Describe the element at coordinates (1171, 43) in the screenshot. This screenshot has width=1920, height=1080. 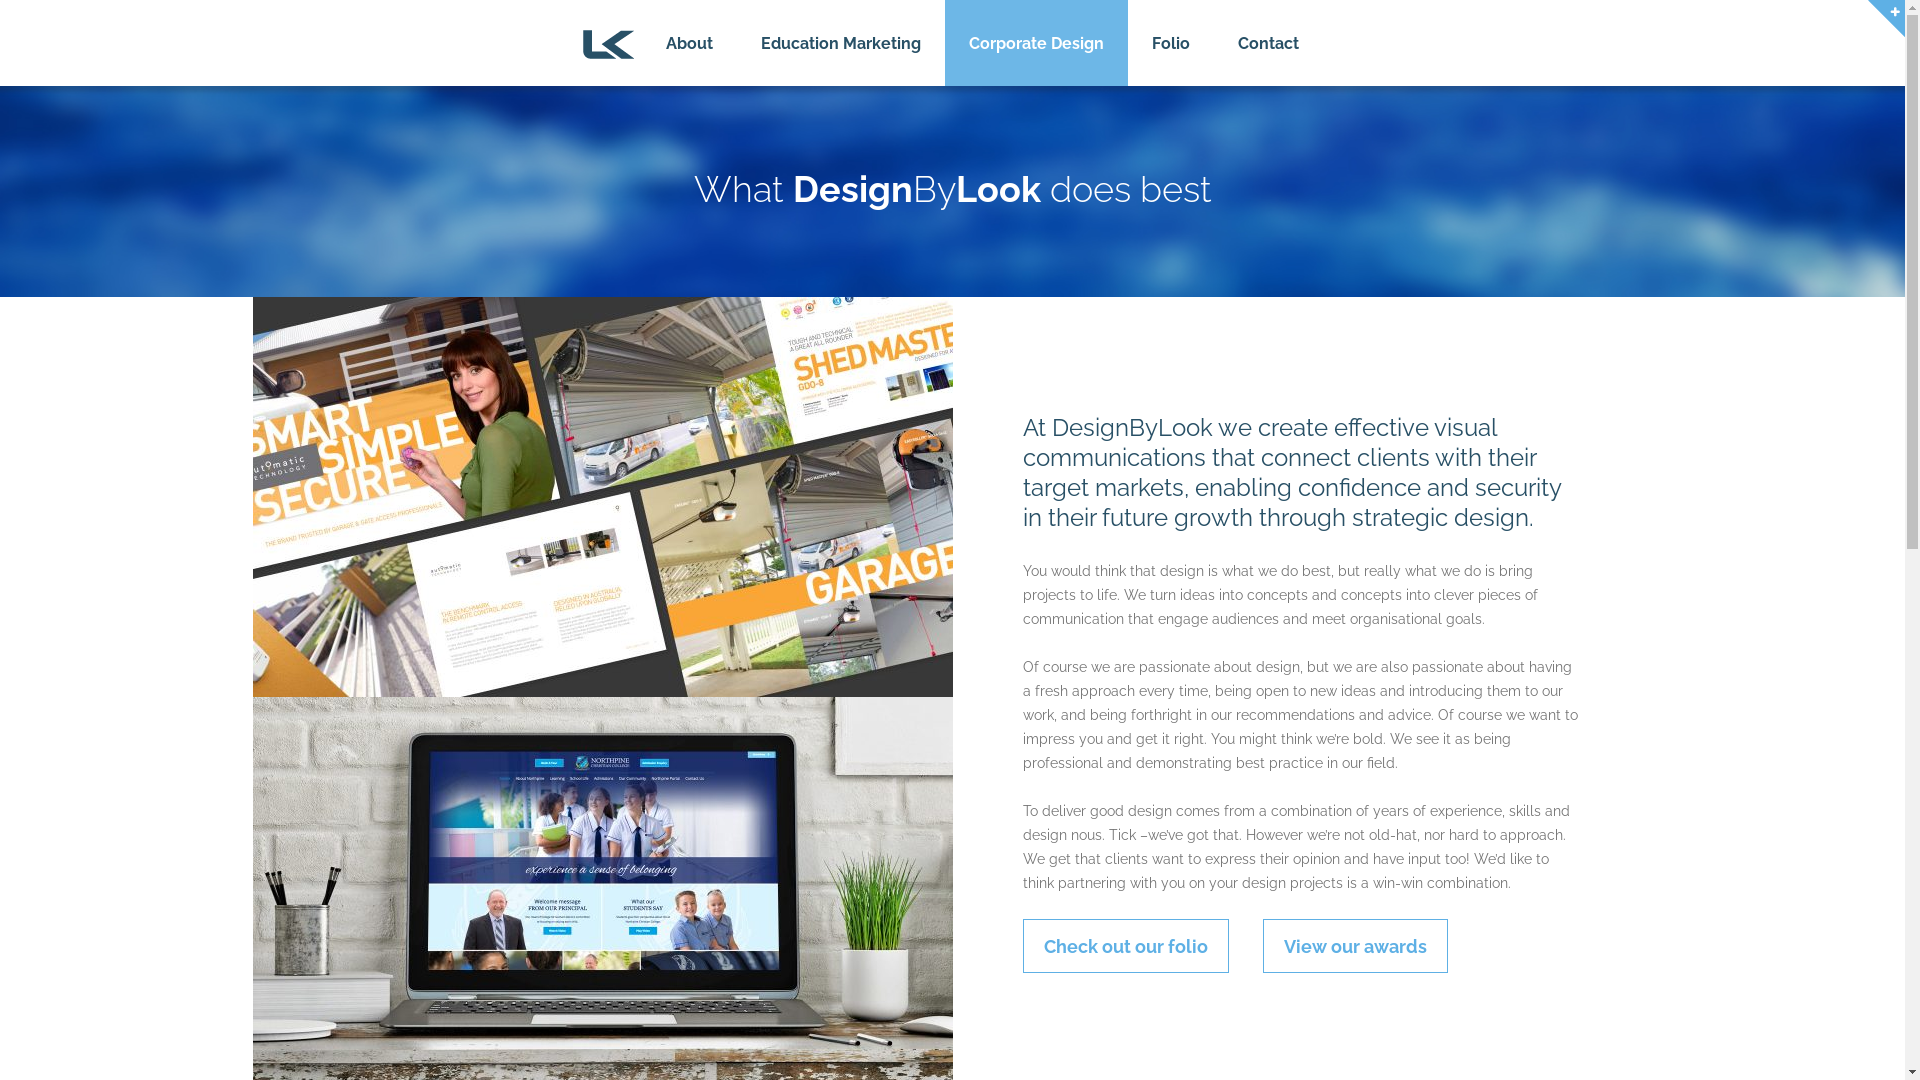
I see `Folio` at that location.